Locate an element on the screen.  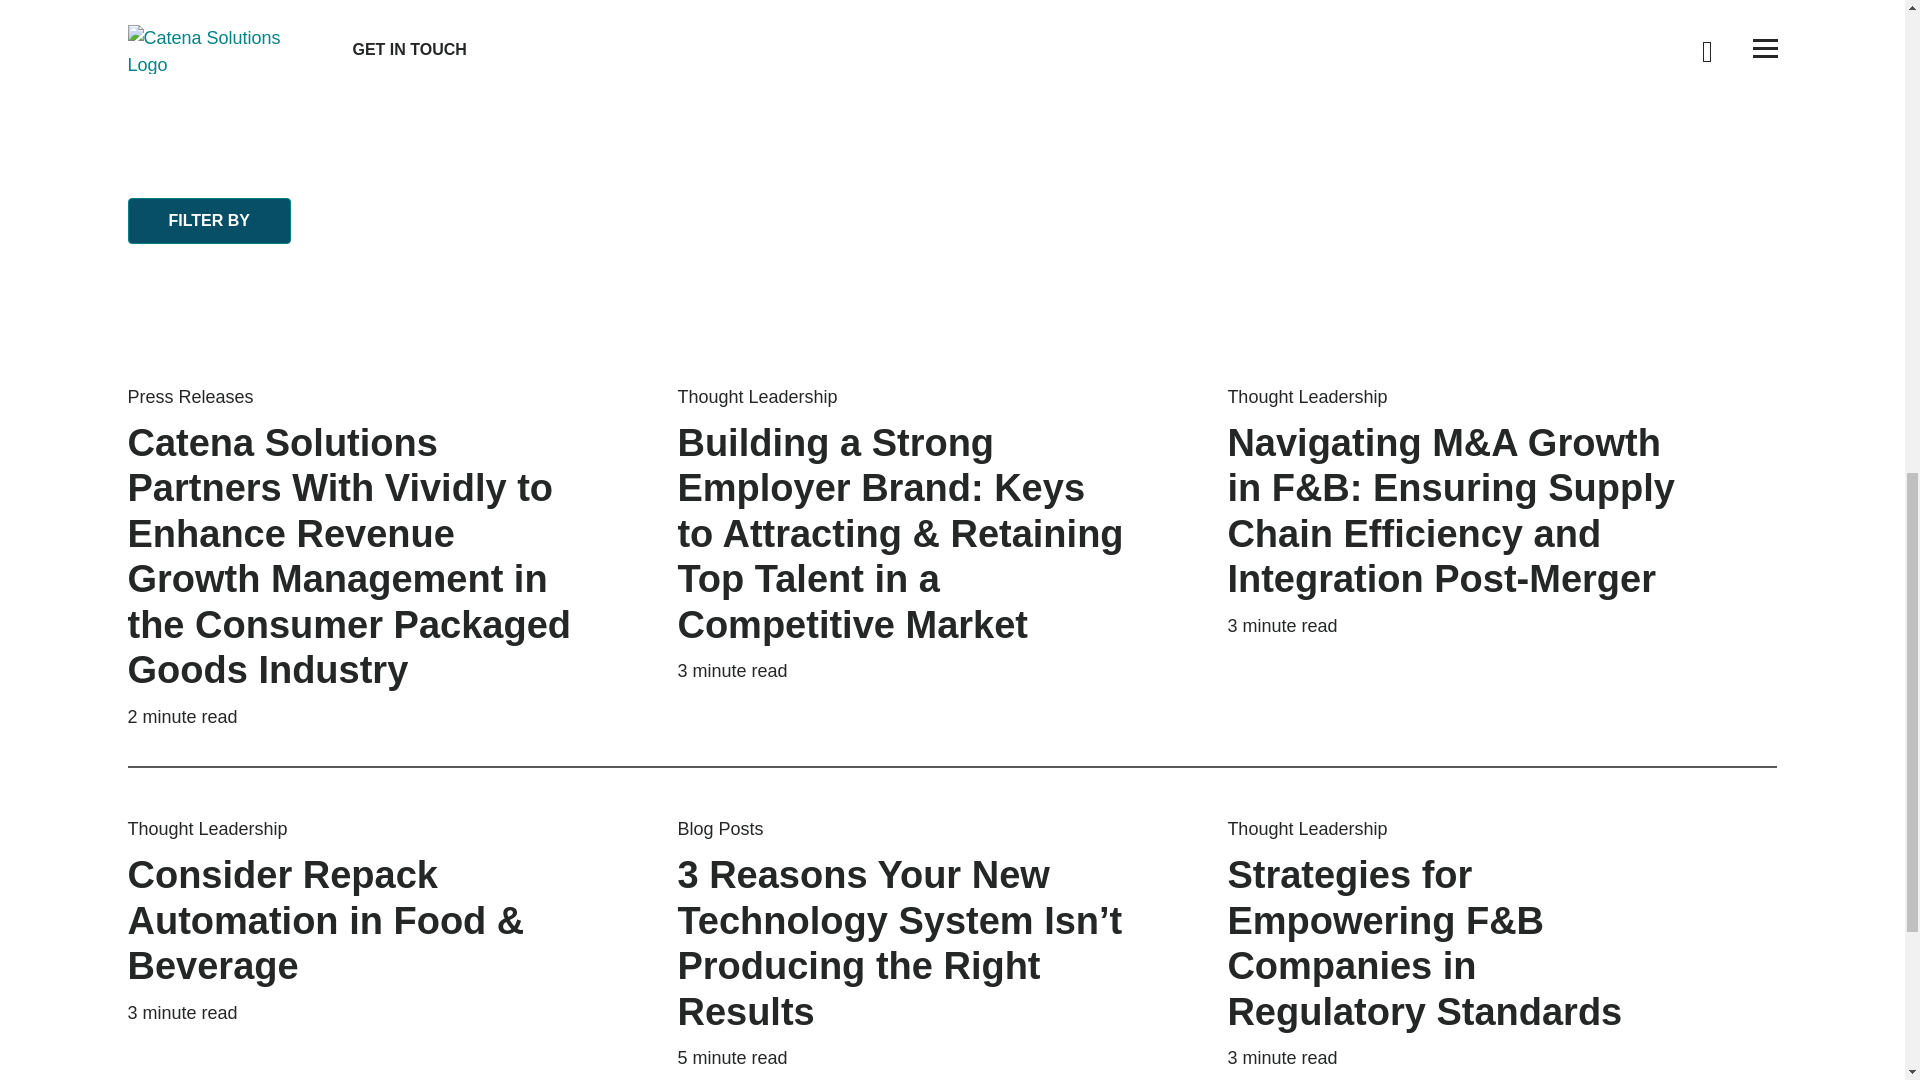
FILTER BY is located at coordinates (952, 252).